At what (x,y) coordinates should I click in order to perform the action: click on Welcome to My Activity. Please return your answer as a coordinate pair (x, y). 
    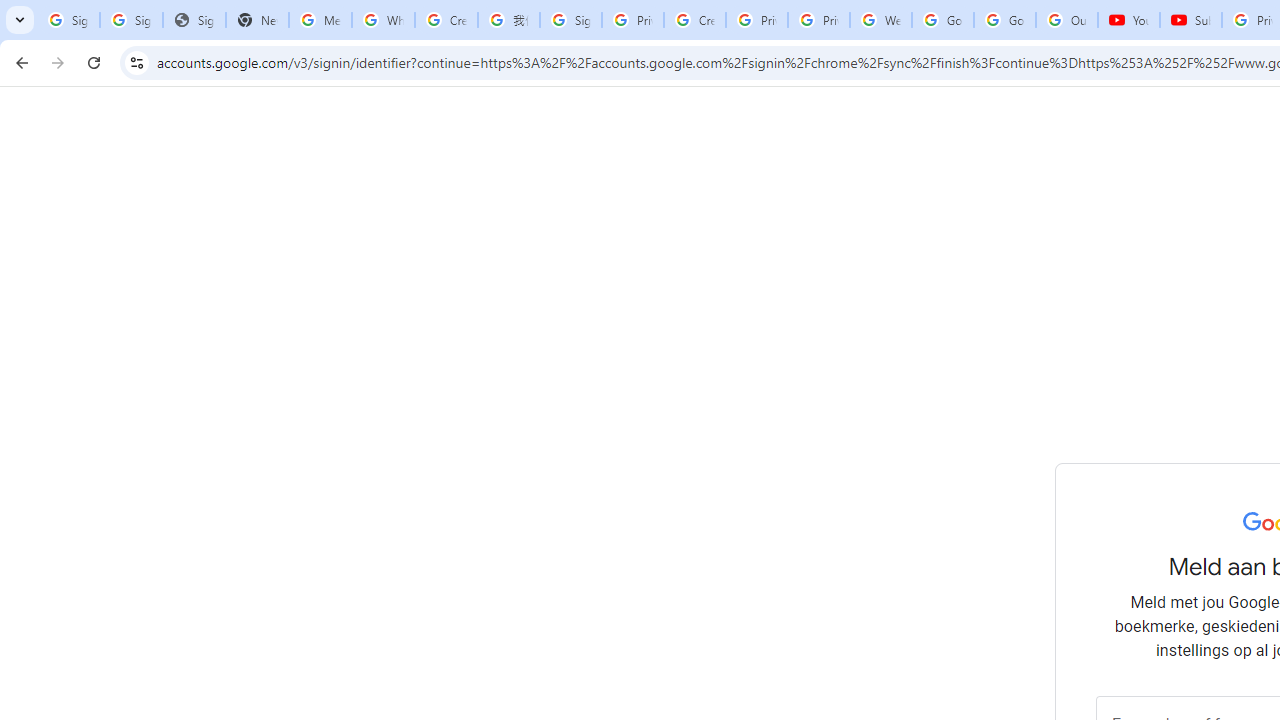
    Looking at the image, I should click on (880, 20).